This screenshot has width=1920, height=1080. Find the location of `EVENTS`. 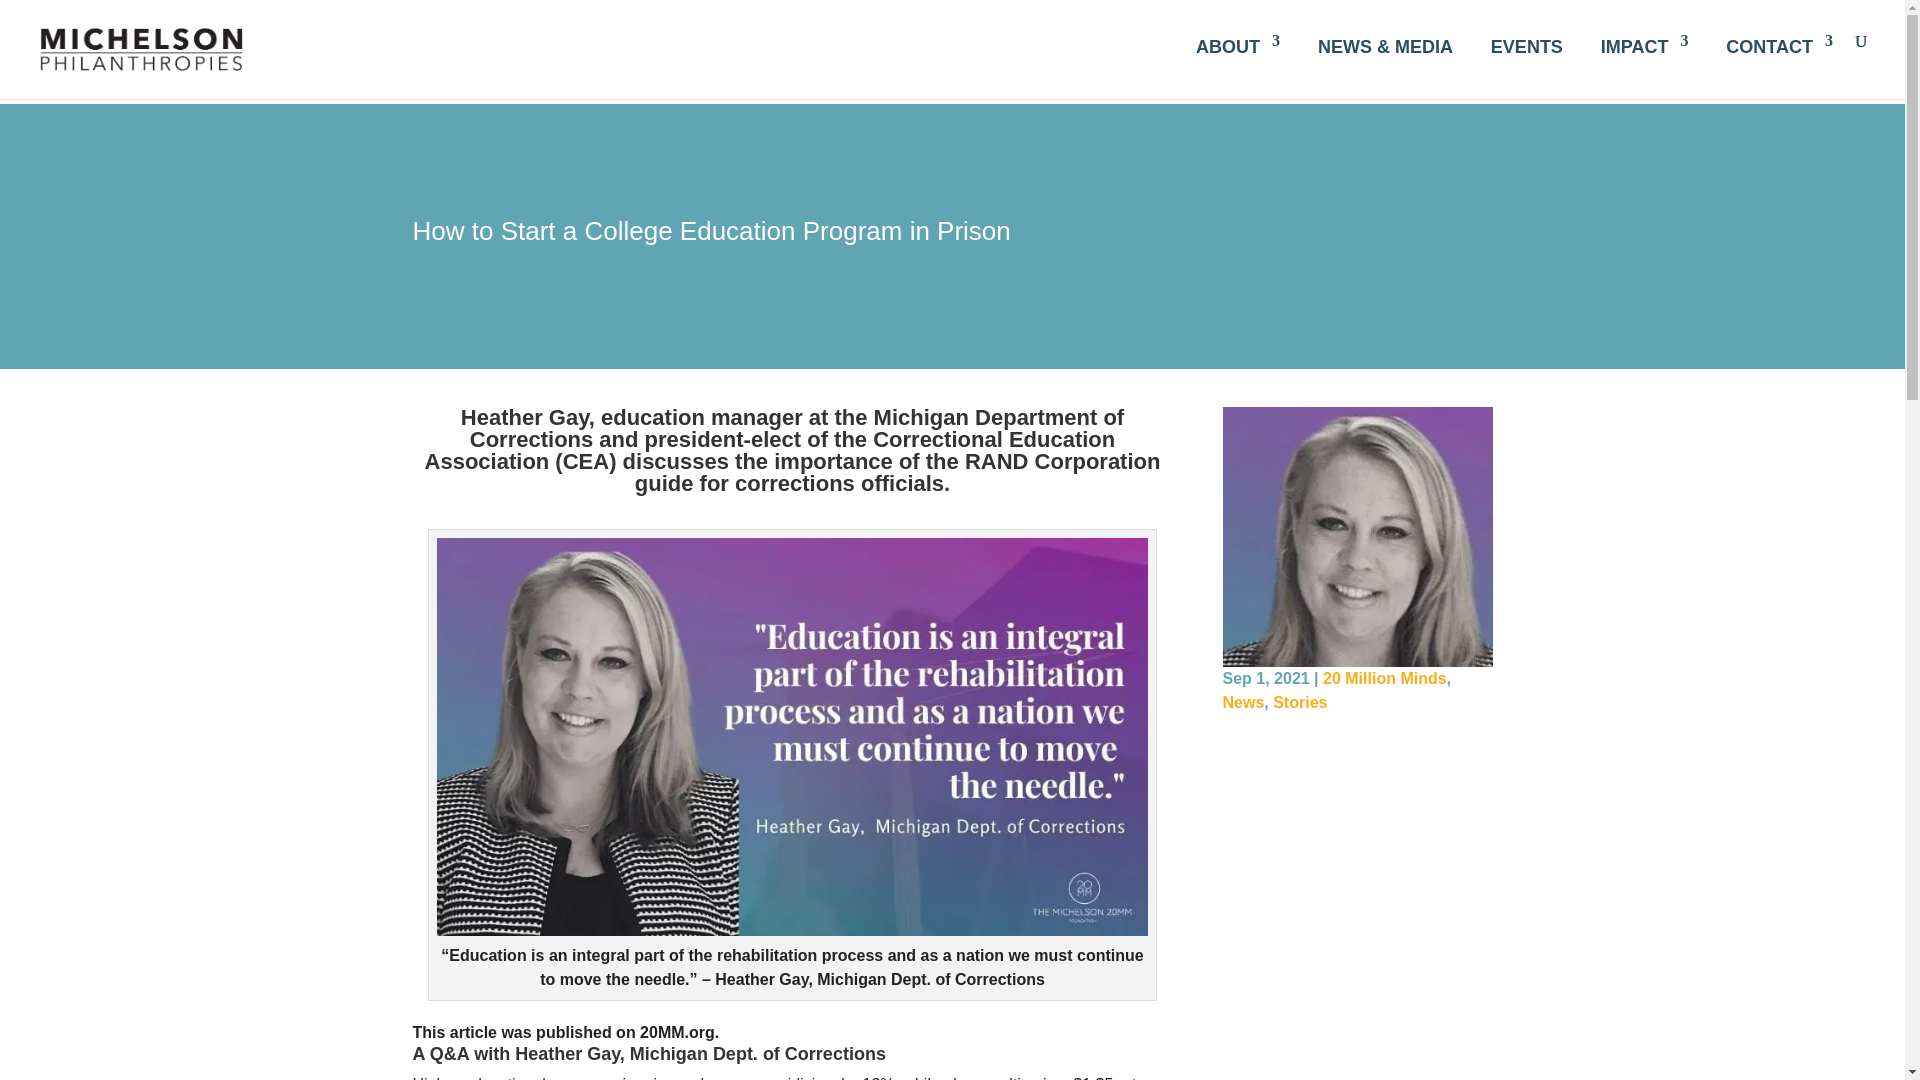

EVENTS is located at coordinates (1526, 44).